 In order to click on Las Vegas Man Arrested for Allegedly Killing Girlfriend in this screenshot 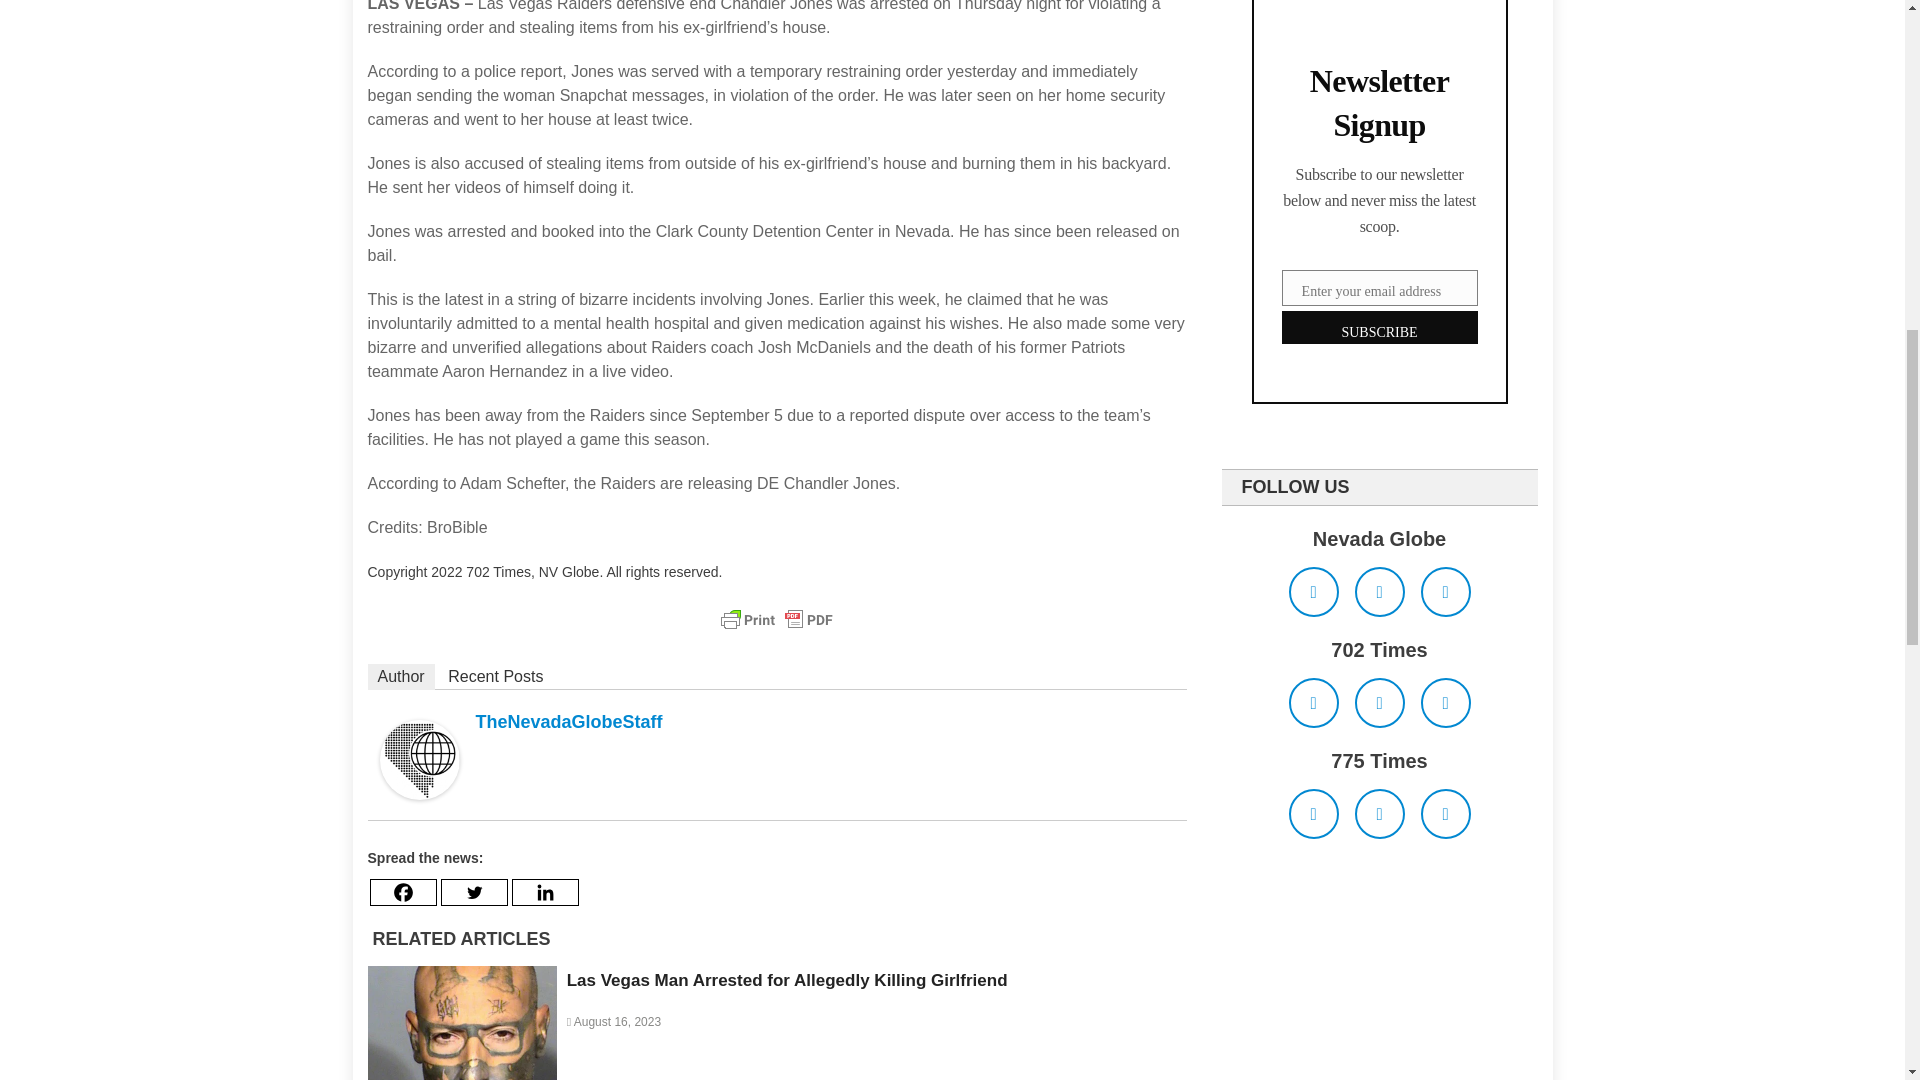, I will do `click(787, 980)`.